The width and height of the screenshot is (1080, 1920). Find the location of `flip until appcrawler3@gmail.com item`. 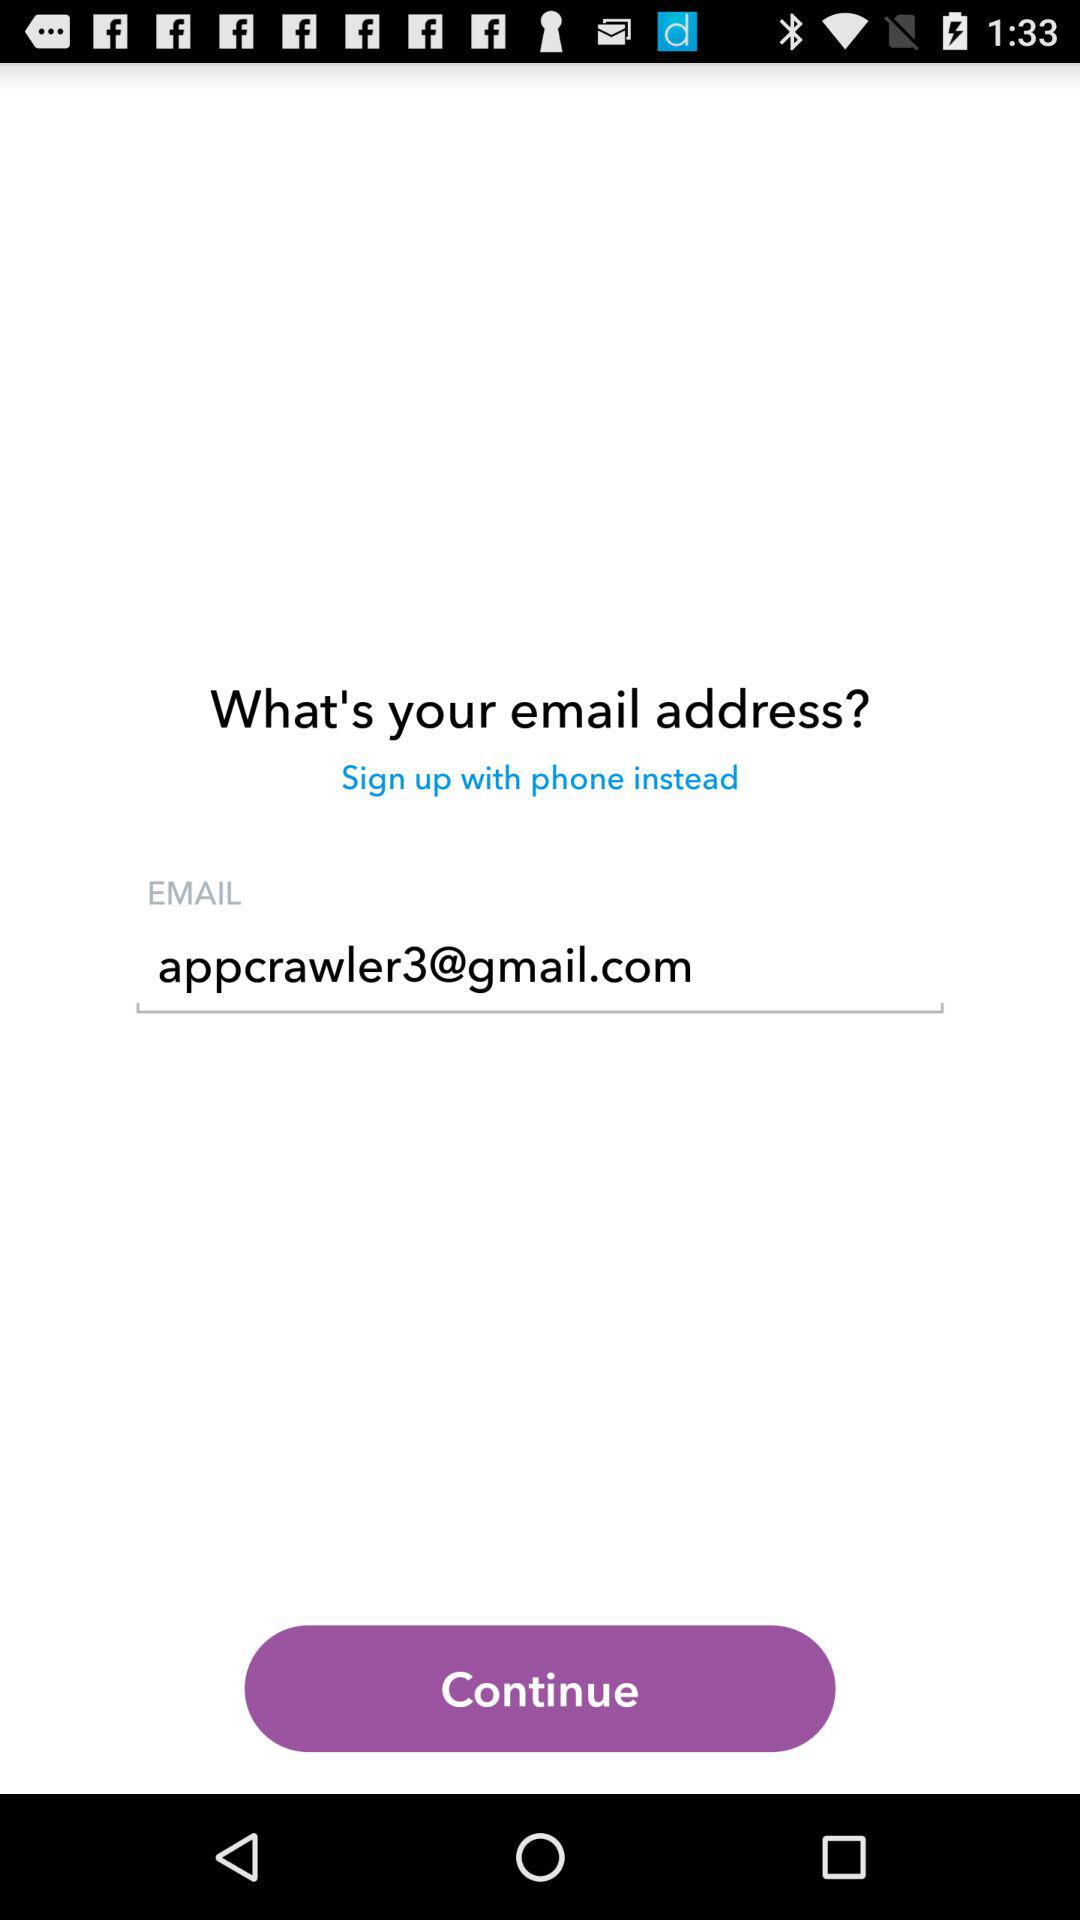

flip until appcrawler3@gmail.com item is located at coordinates (540, 970).